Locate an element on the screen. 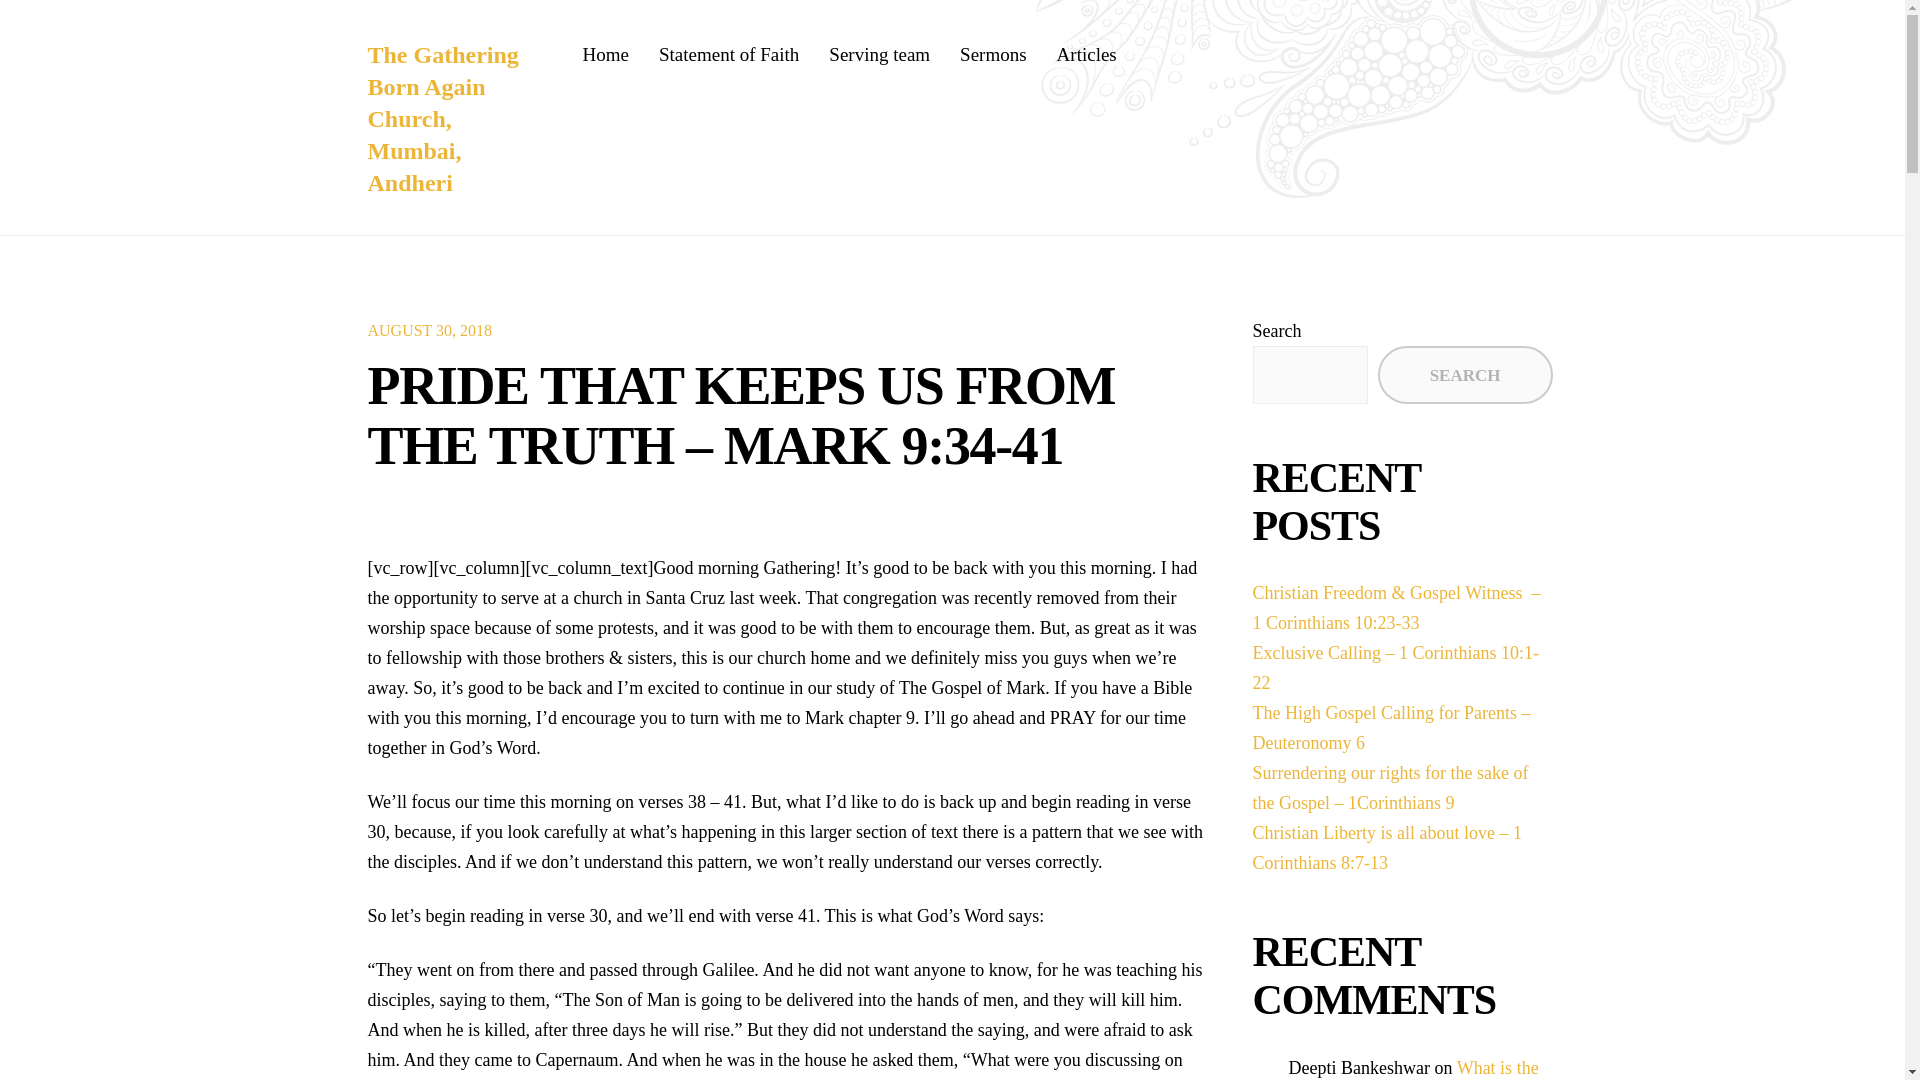 The height and width of the screenshot is (1080, 1920). Articles is located at coordinates (1087, 54).